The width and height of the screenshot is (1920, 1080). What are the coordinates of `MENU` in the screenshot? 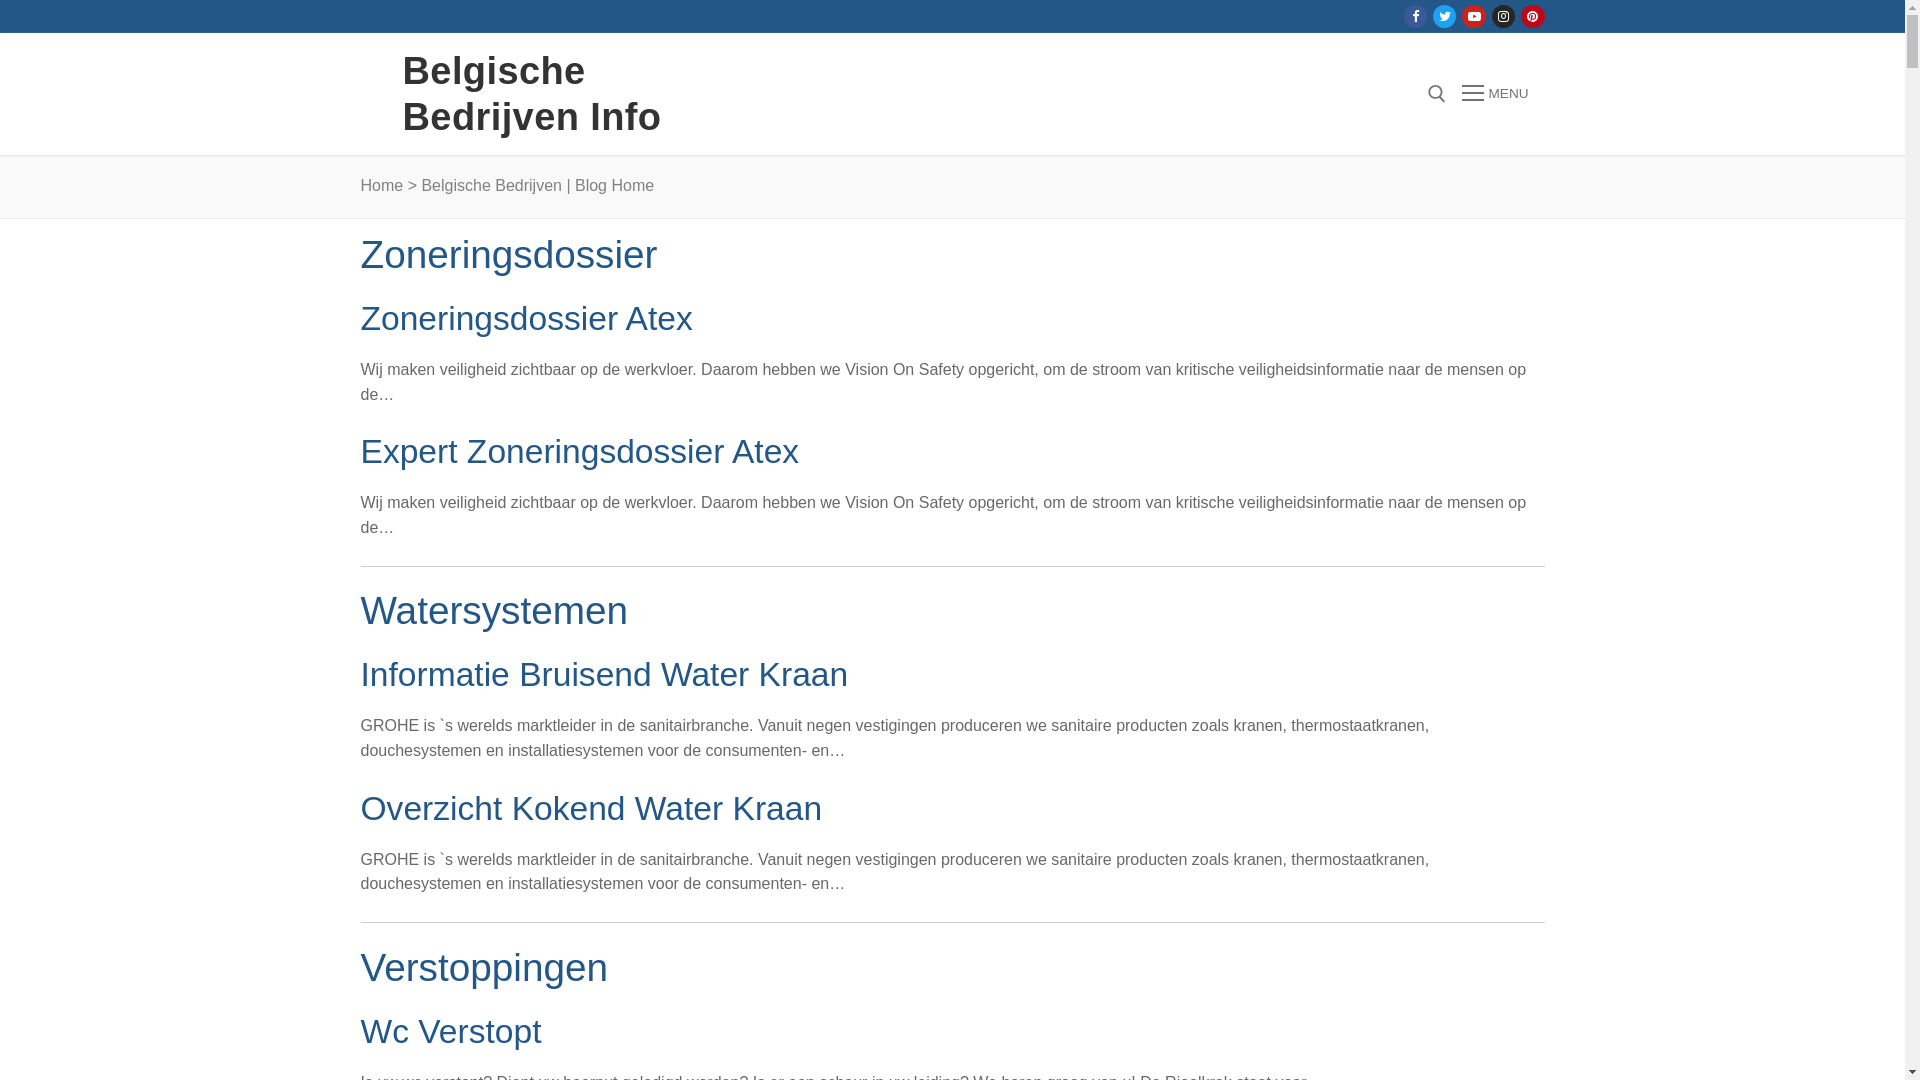 It's located at (1495, 94).